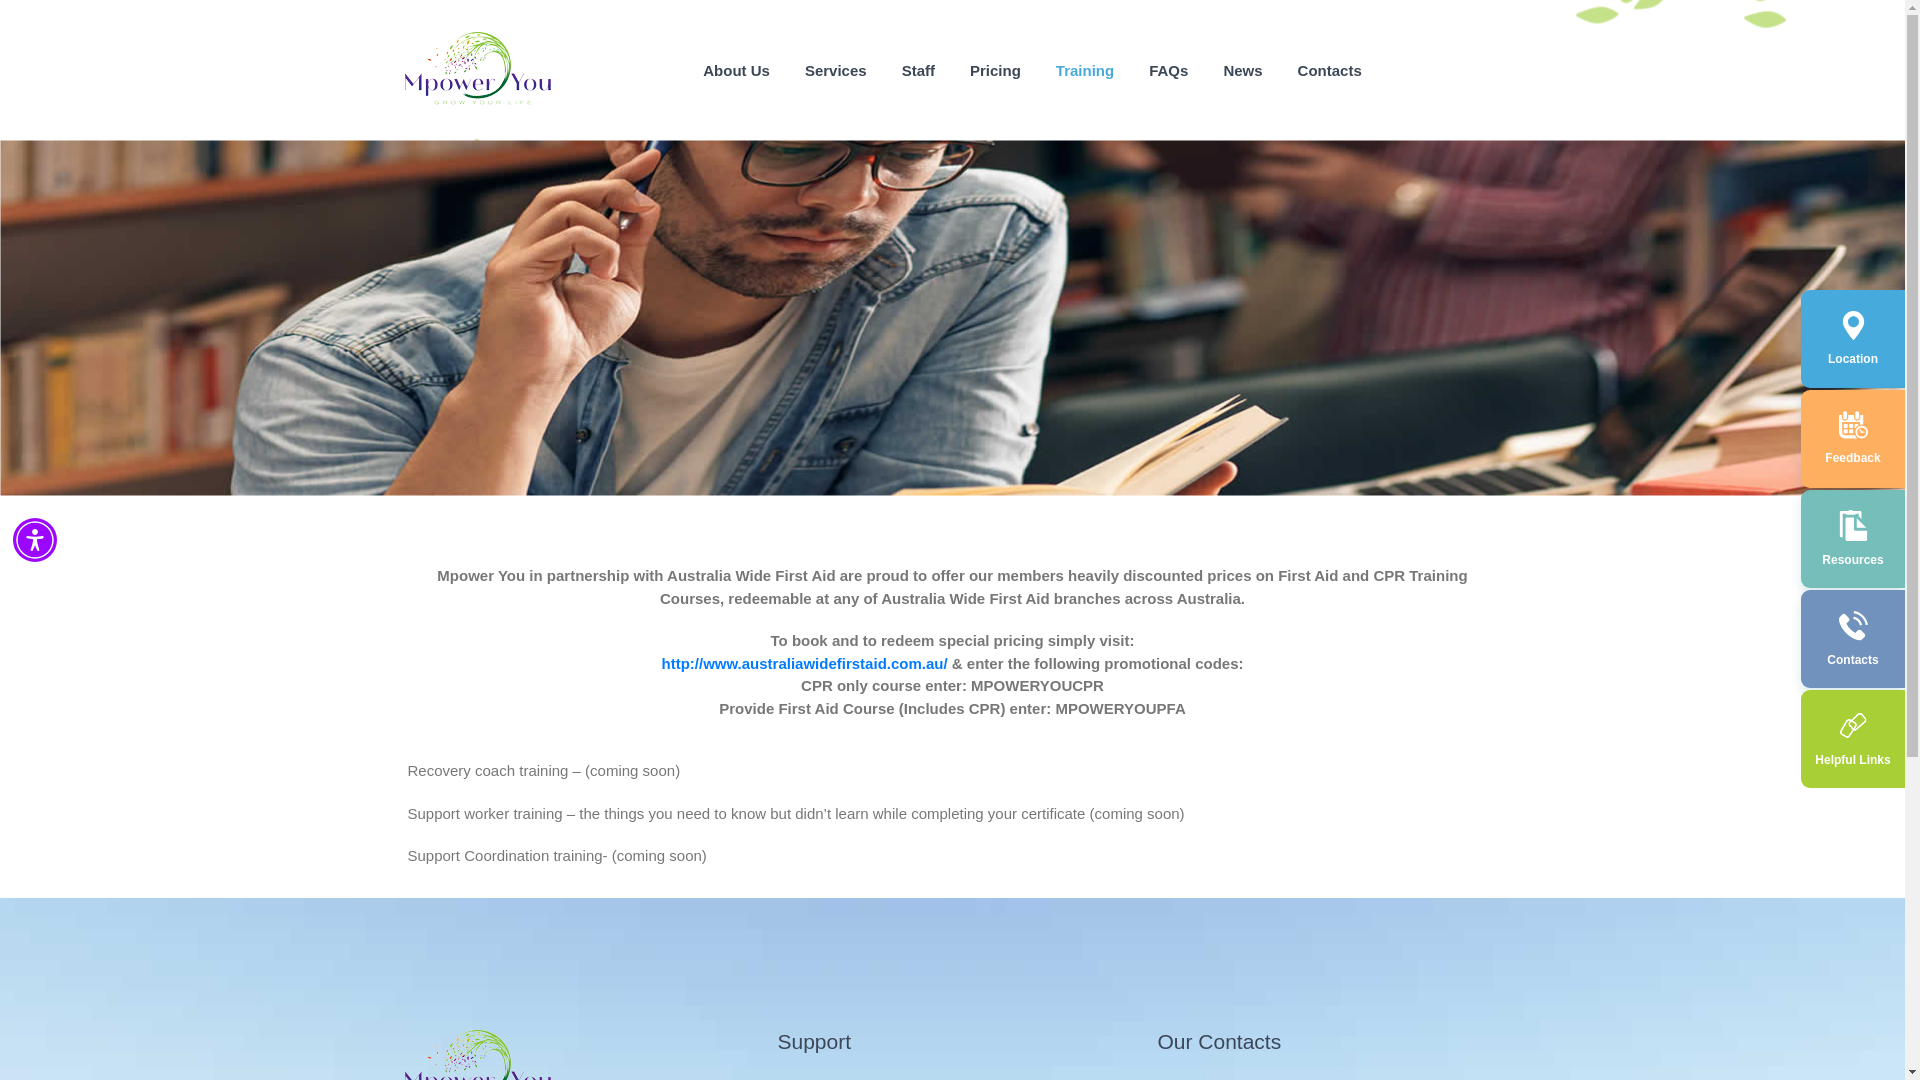 The width and height of the screenshot is (1920, 1080). What do you see at coordinates (736, 69) in the screenshot?
I see `About Us` at bounding box center [736, 69].